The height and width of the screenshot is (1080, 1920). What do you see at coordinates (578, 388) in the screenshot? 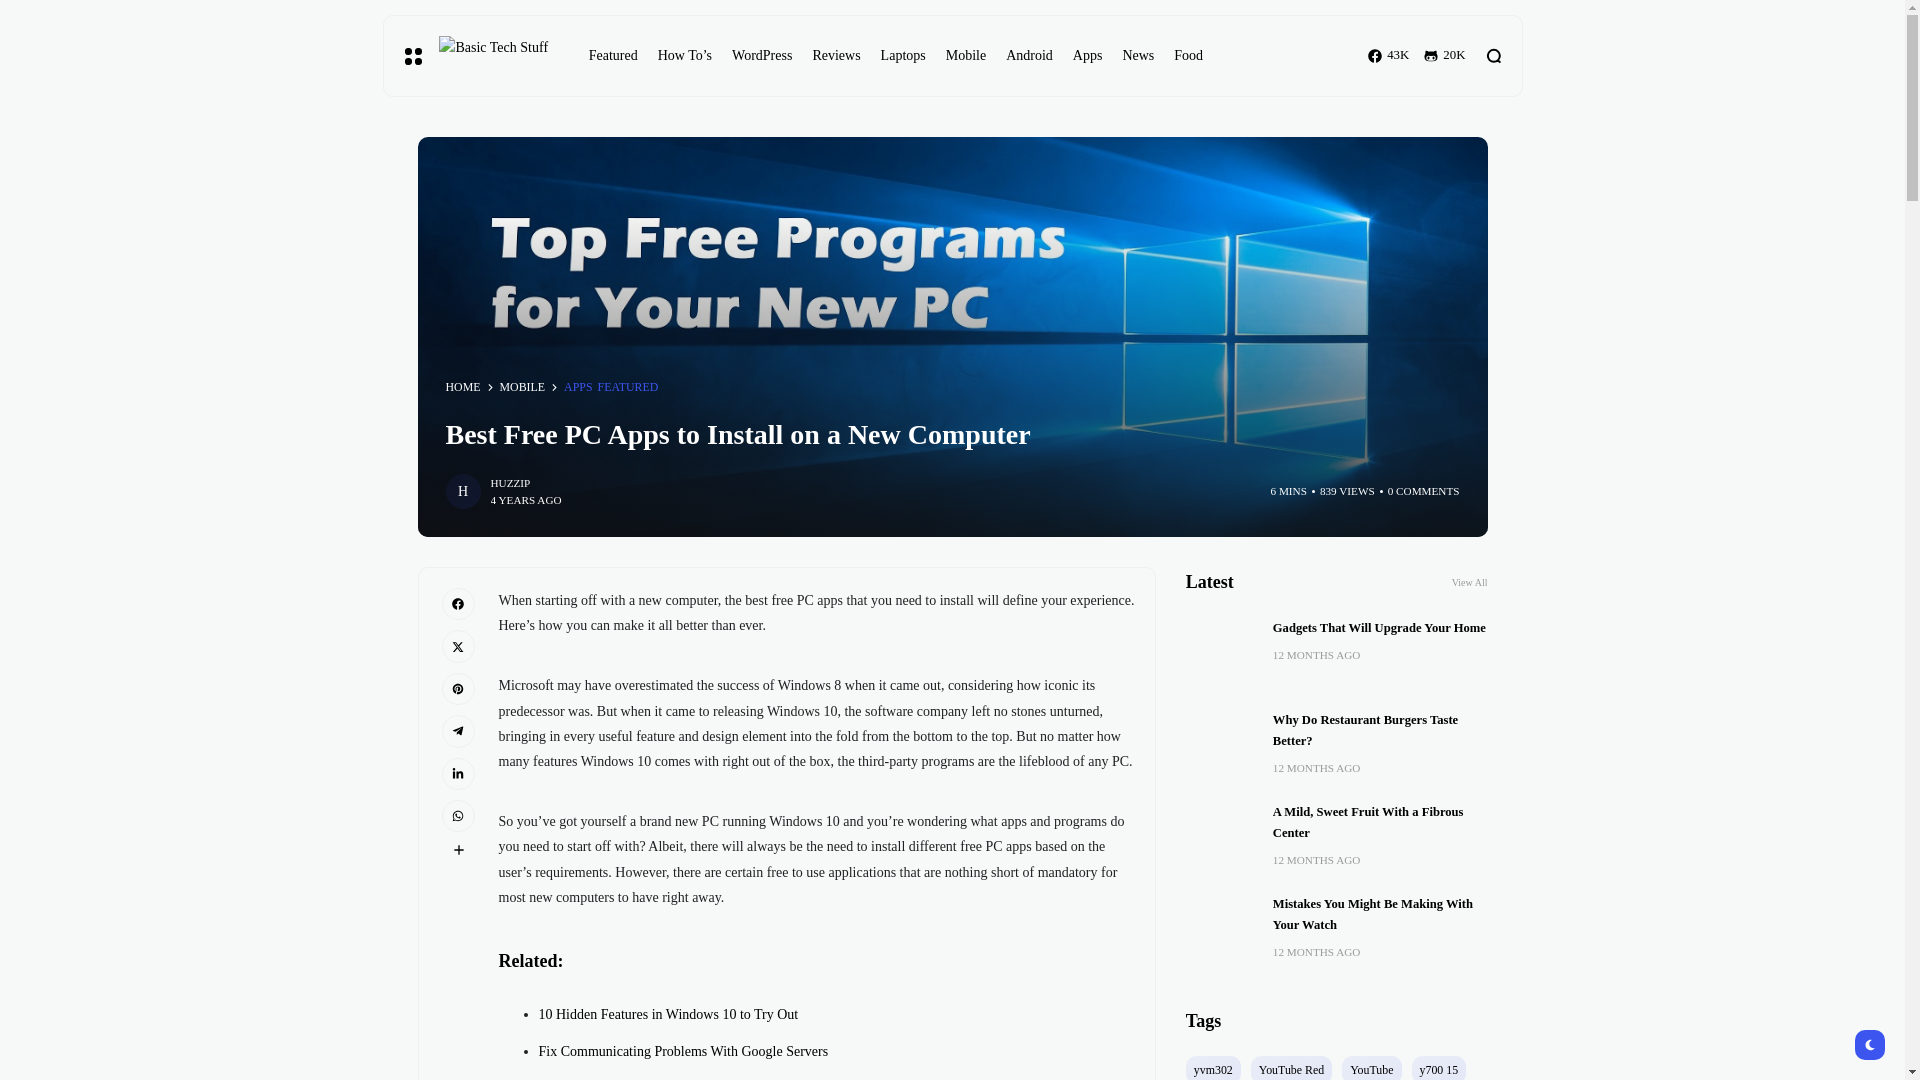
I see `APPS` at bounding box center [578, 388].